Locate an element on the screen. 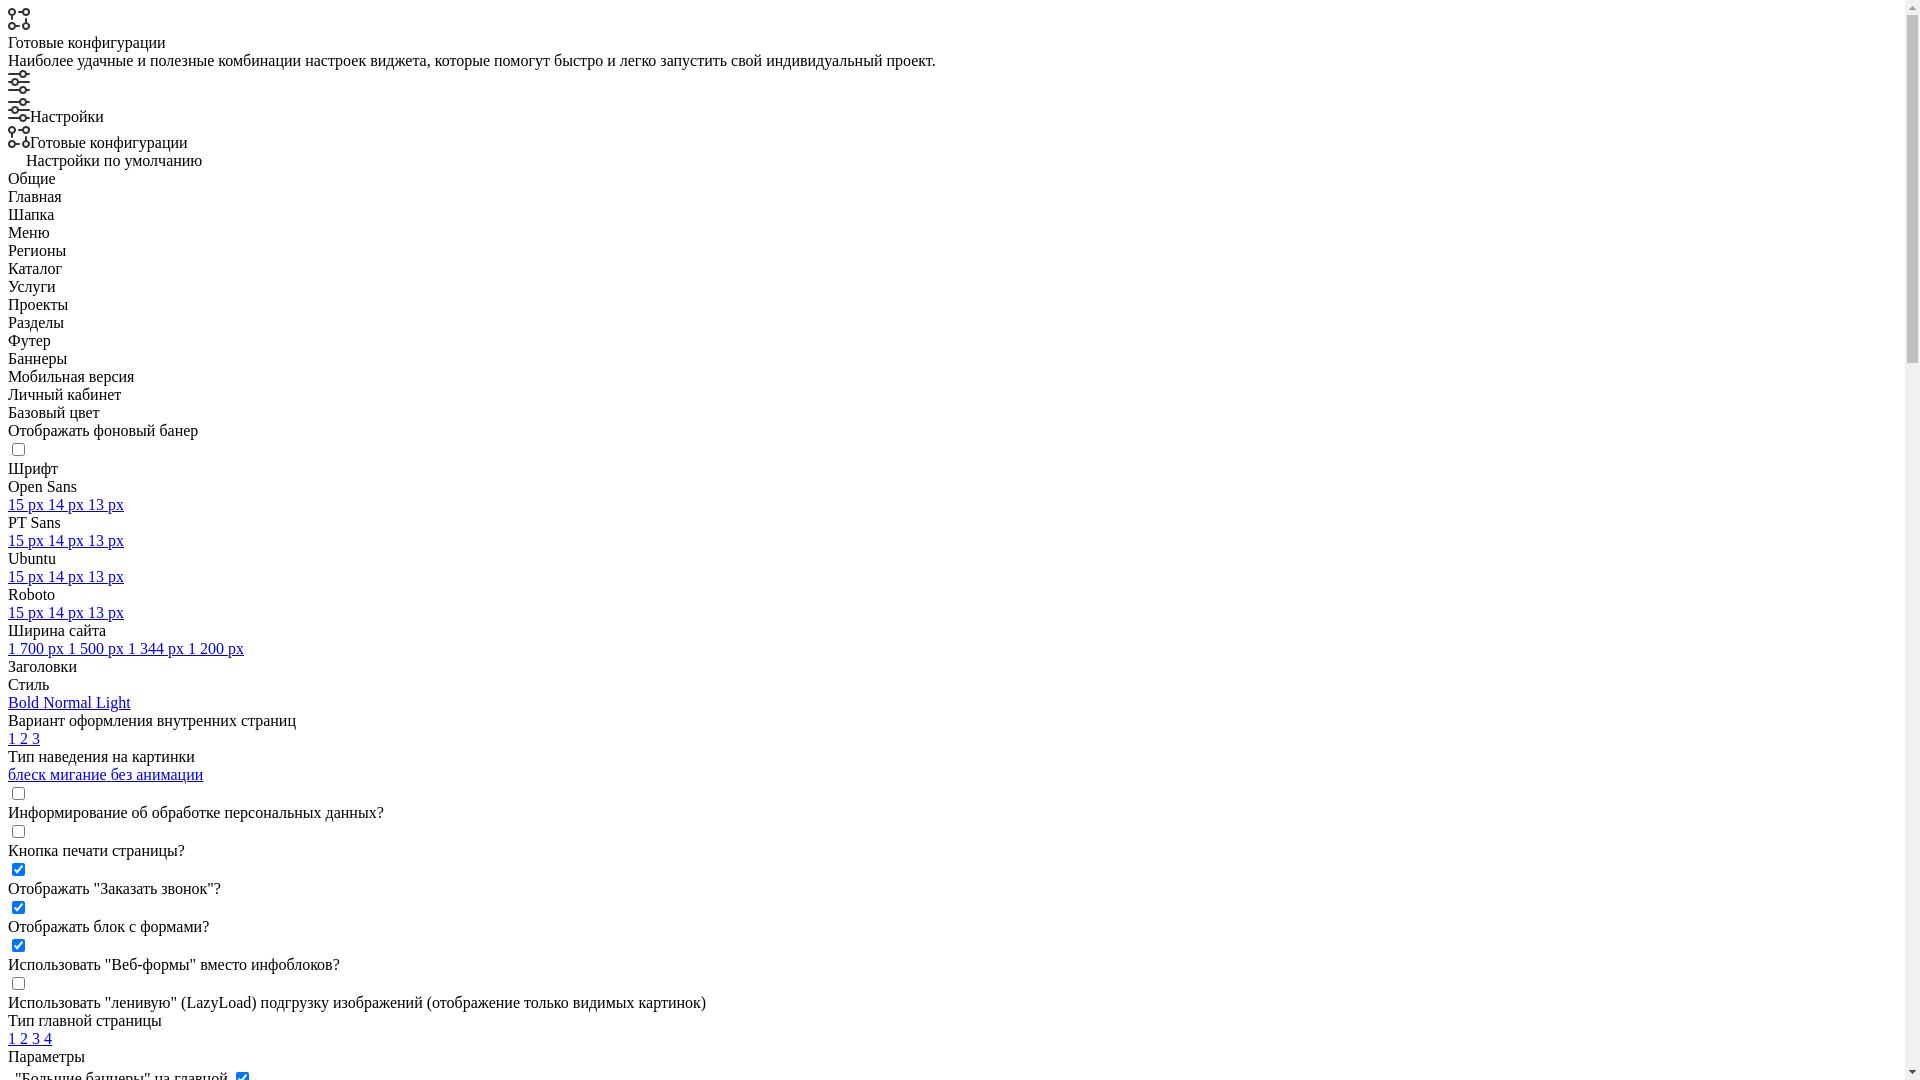 The image size is (1920, 1080). 13 px is located at coordinates (106, 576).